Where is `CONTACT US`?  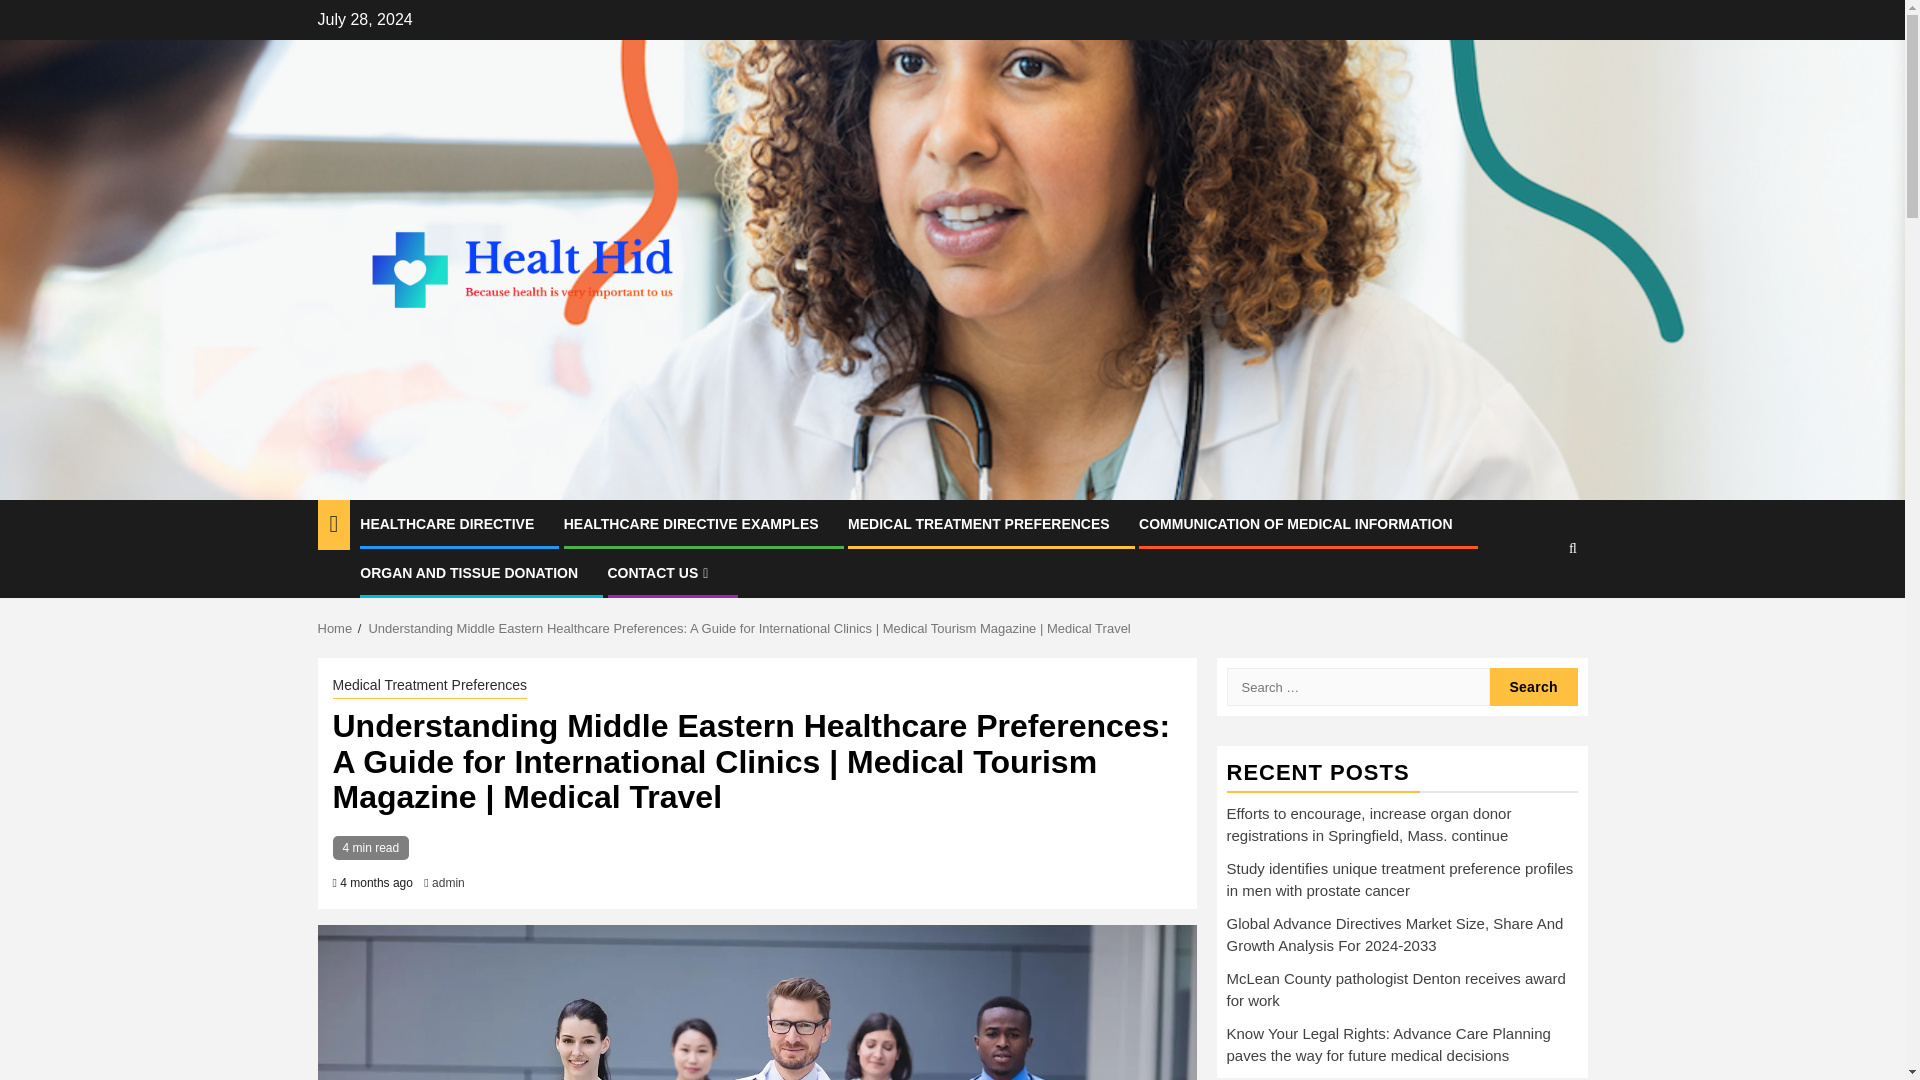
CONTACT US is located at coordinates (661, 572).